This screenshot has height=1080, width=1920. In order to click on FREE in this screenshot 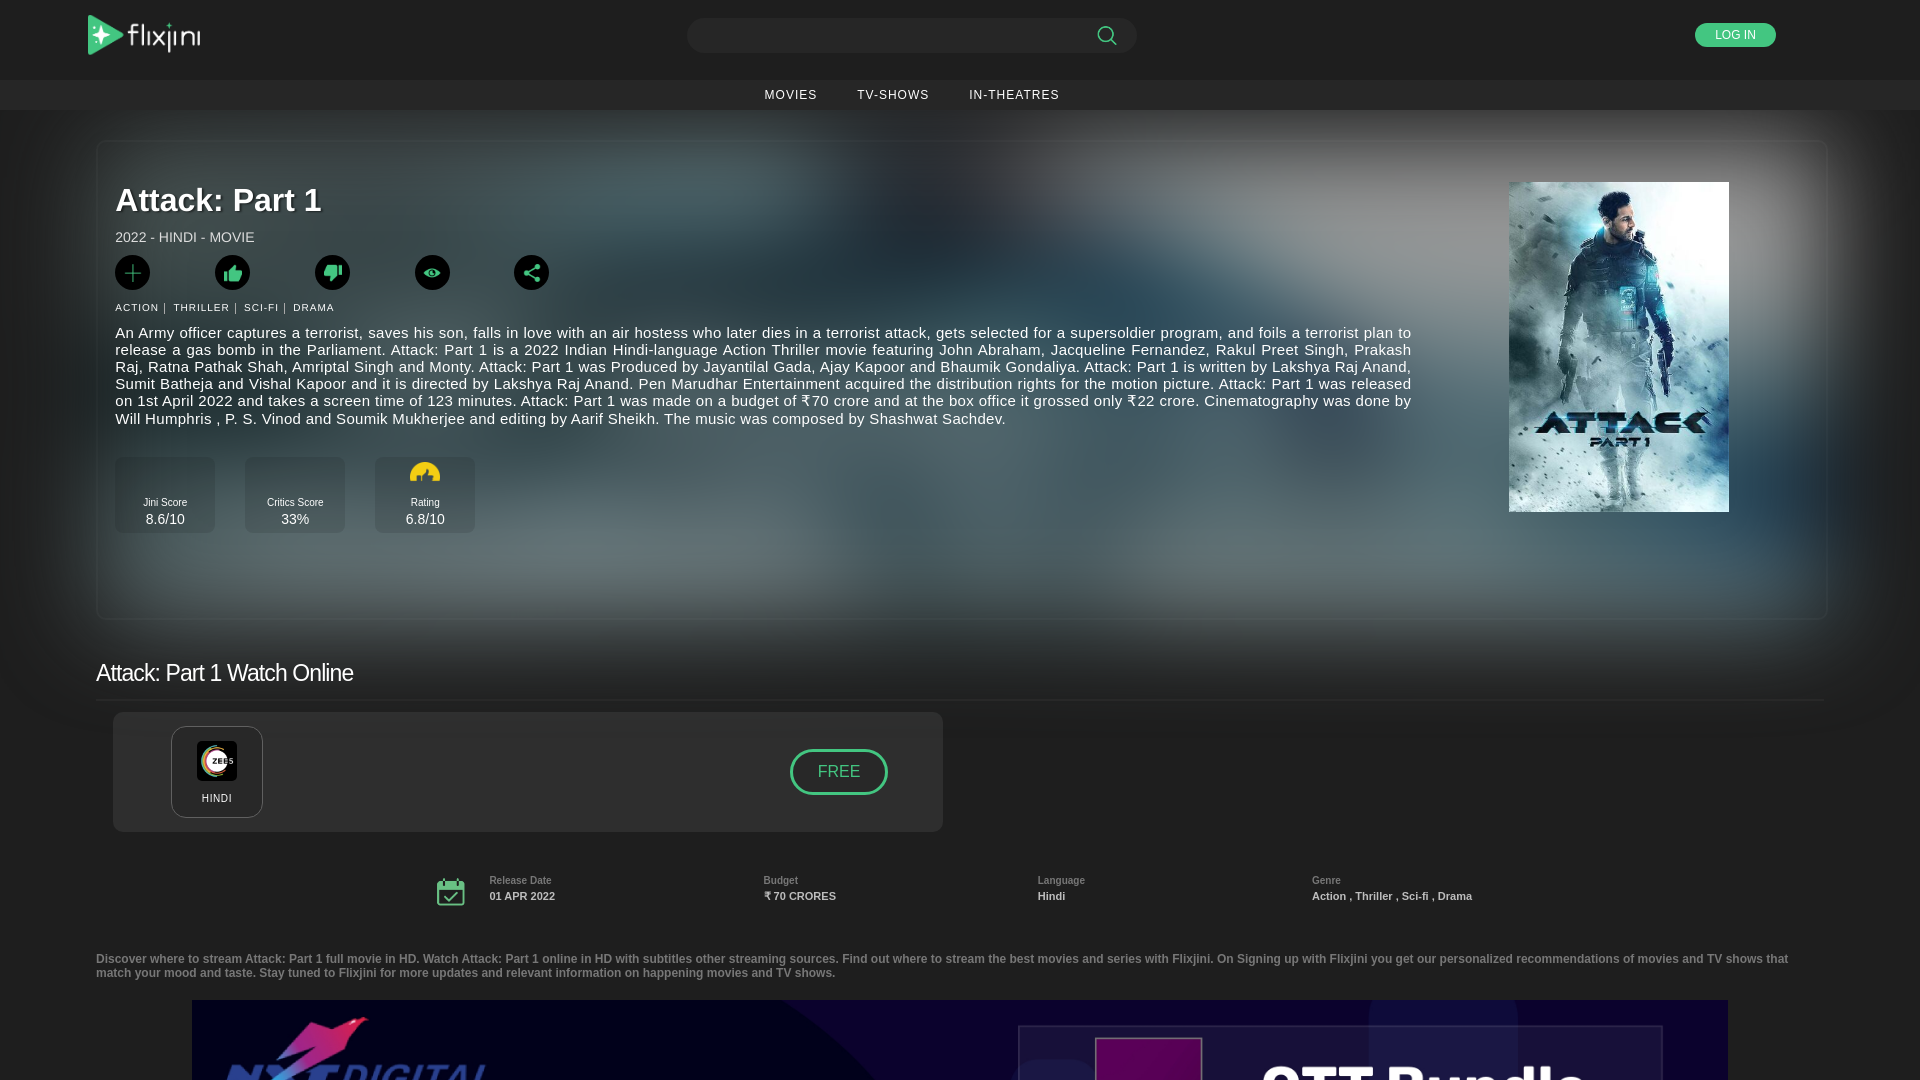, I will do `click(838, 772)`.